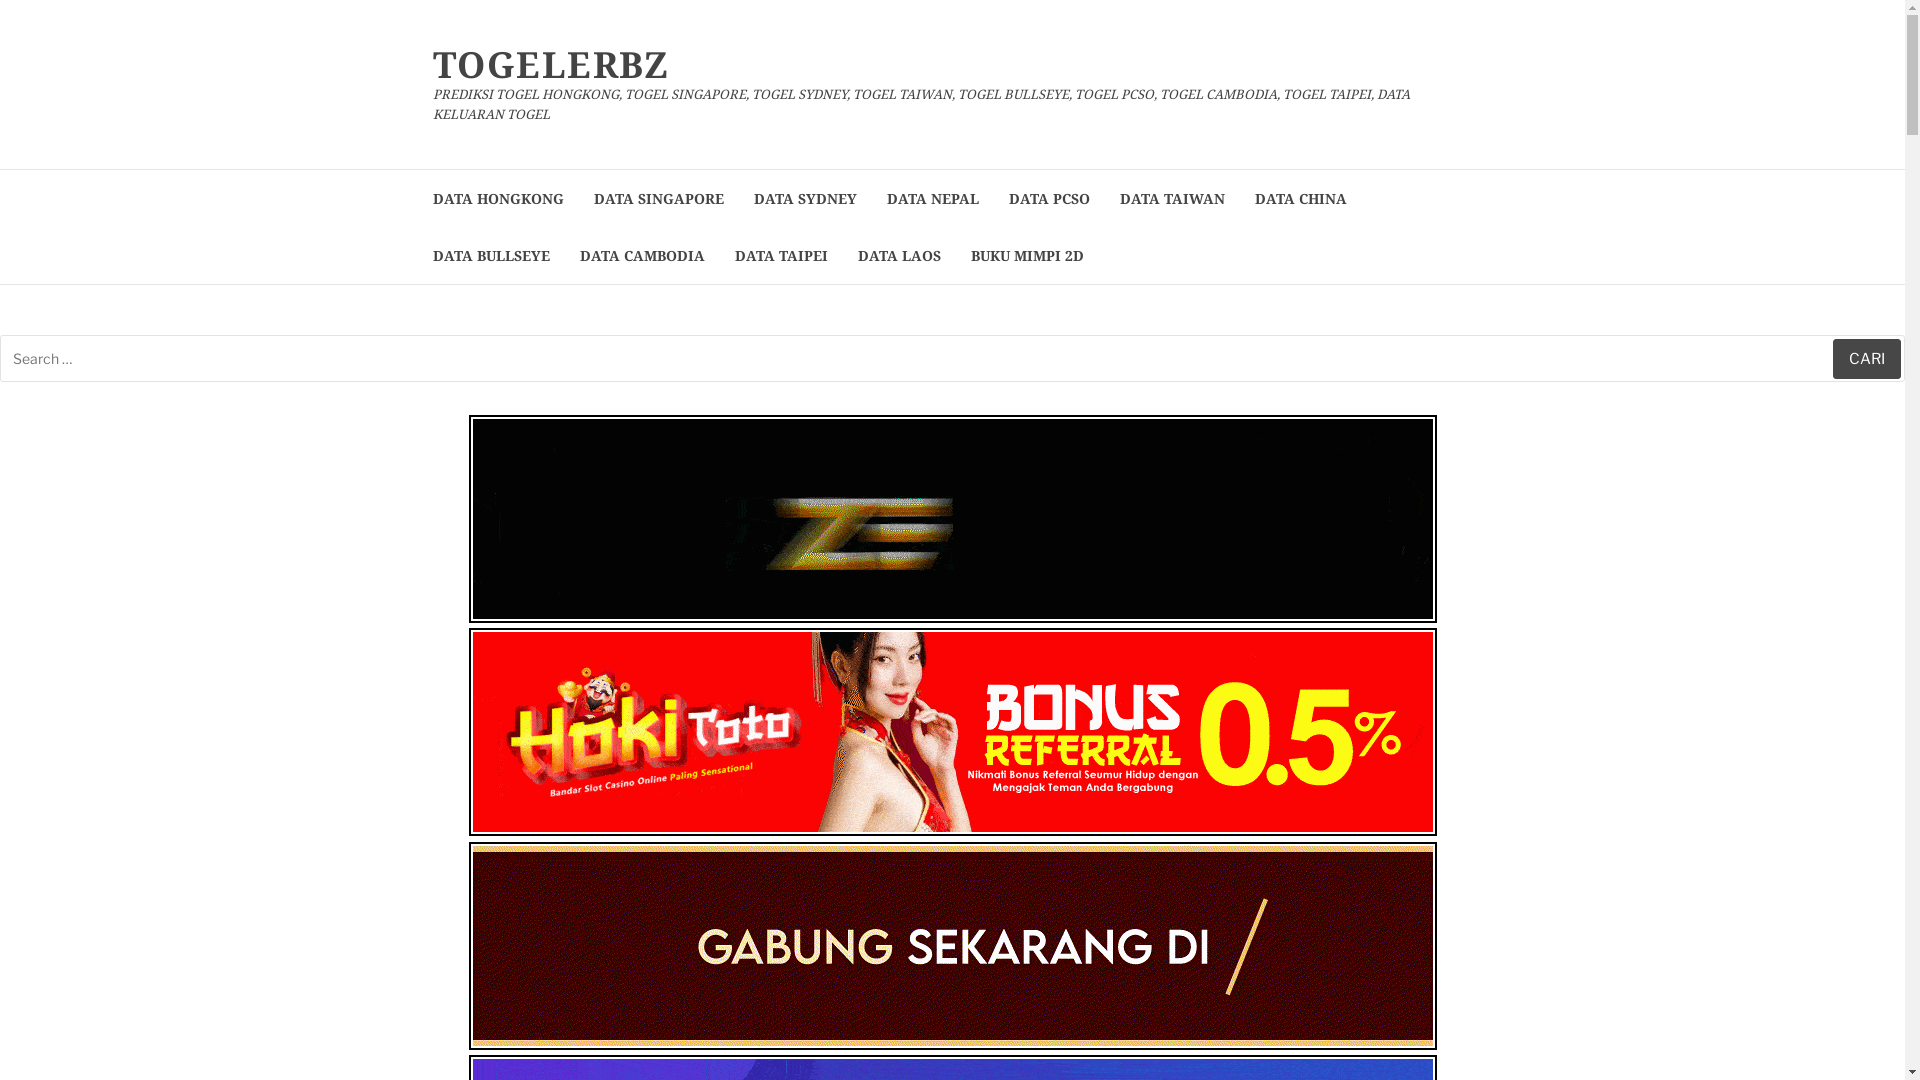  Describe the element at coordinates (952, 358) in the screenshot. I see `Cari untuk:` at that location.